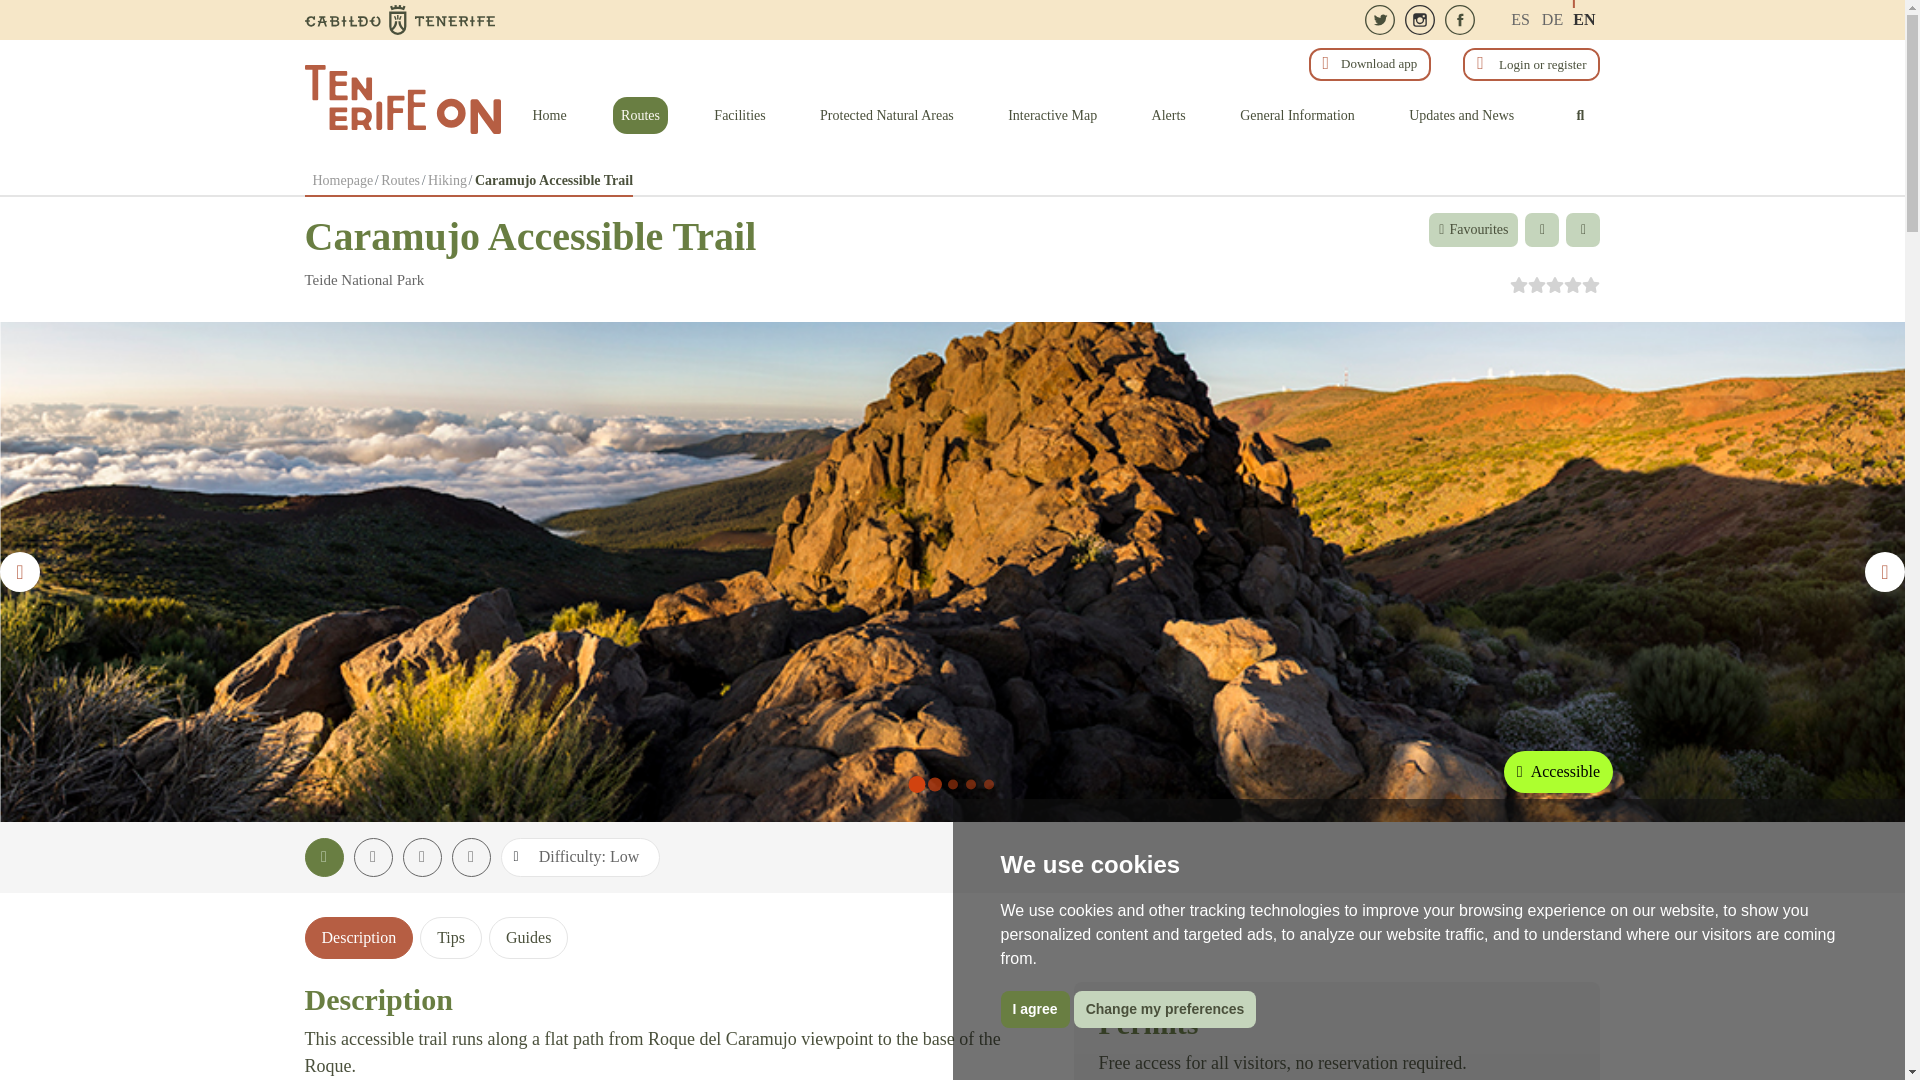 The height and width of the screenshot is (1080, 1920). I want to click on Enlace al perfil de Instagram, so click(1420, 20).